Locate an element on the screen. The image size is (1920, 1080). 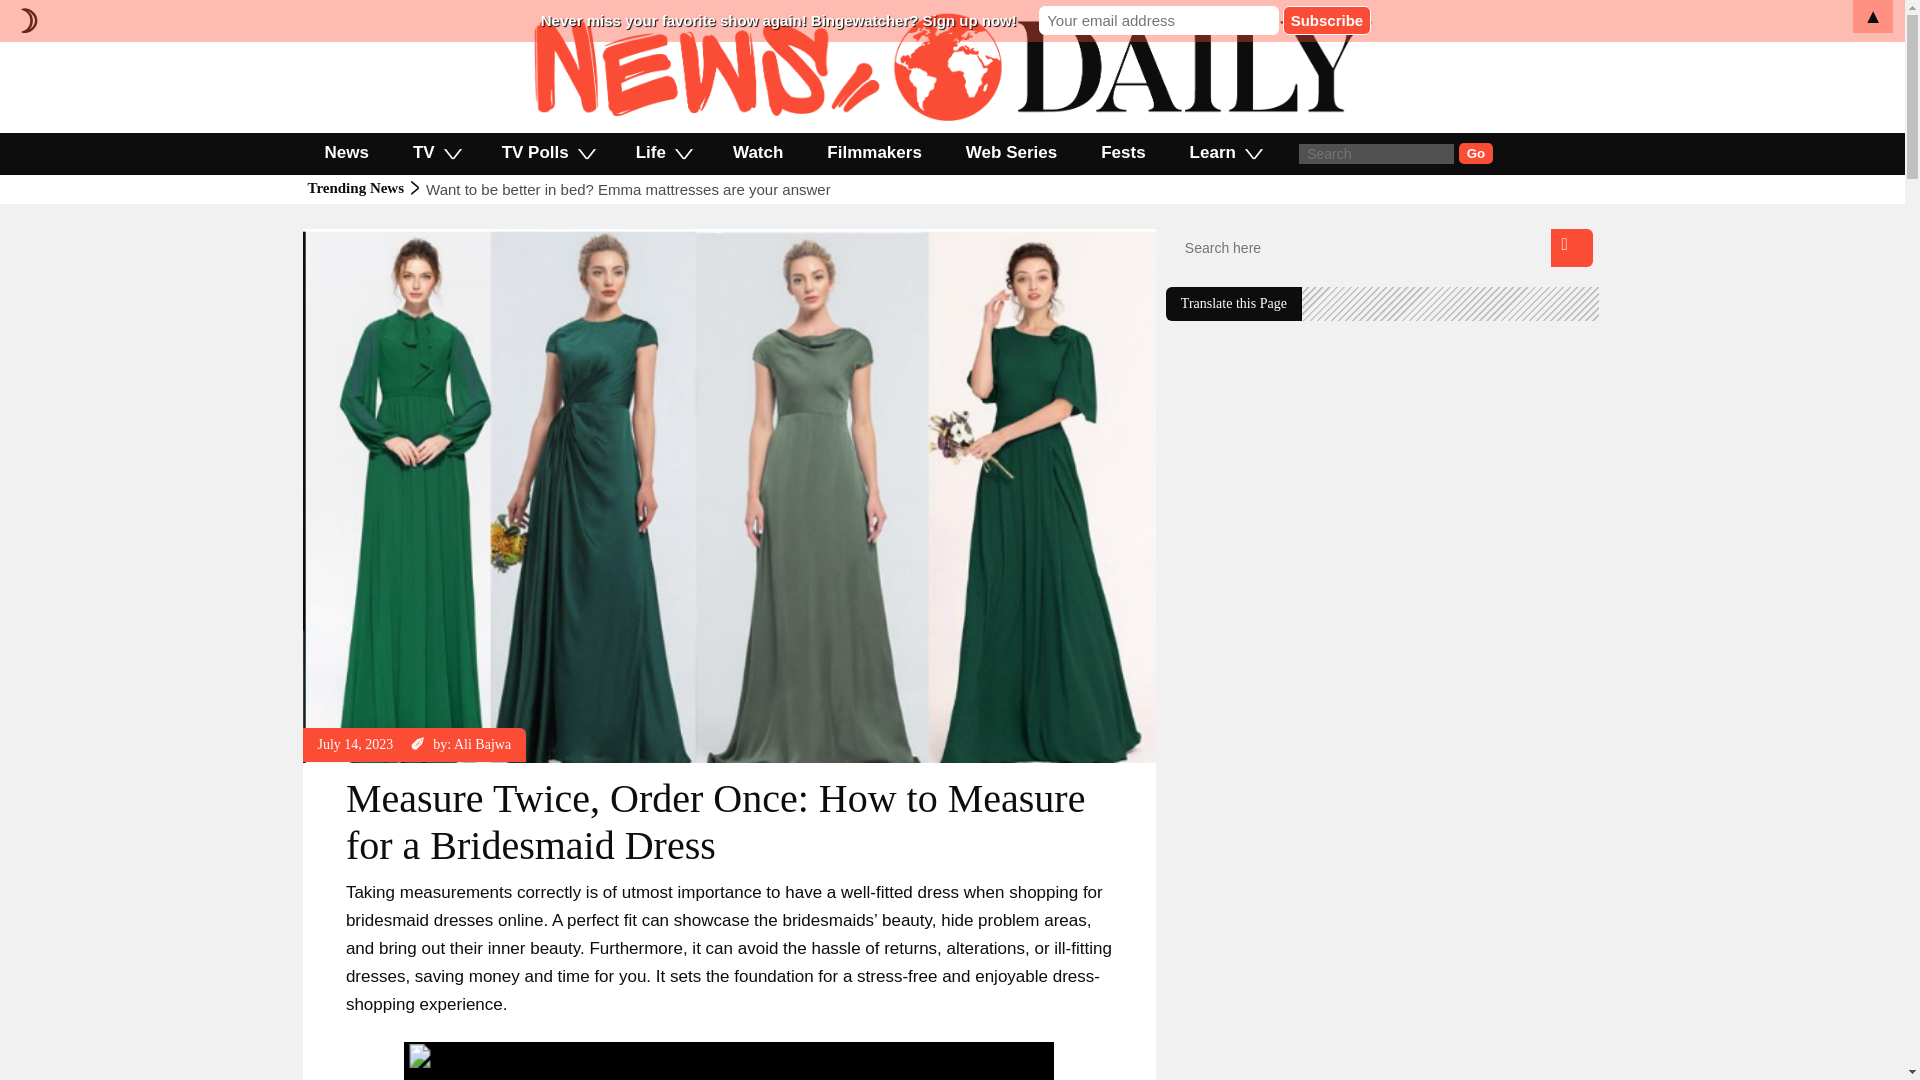
Learn is located at coordinates (1224, 152).